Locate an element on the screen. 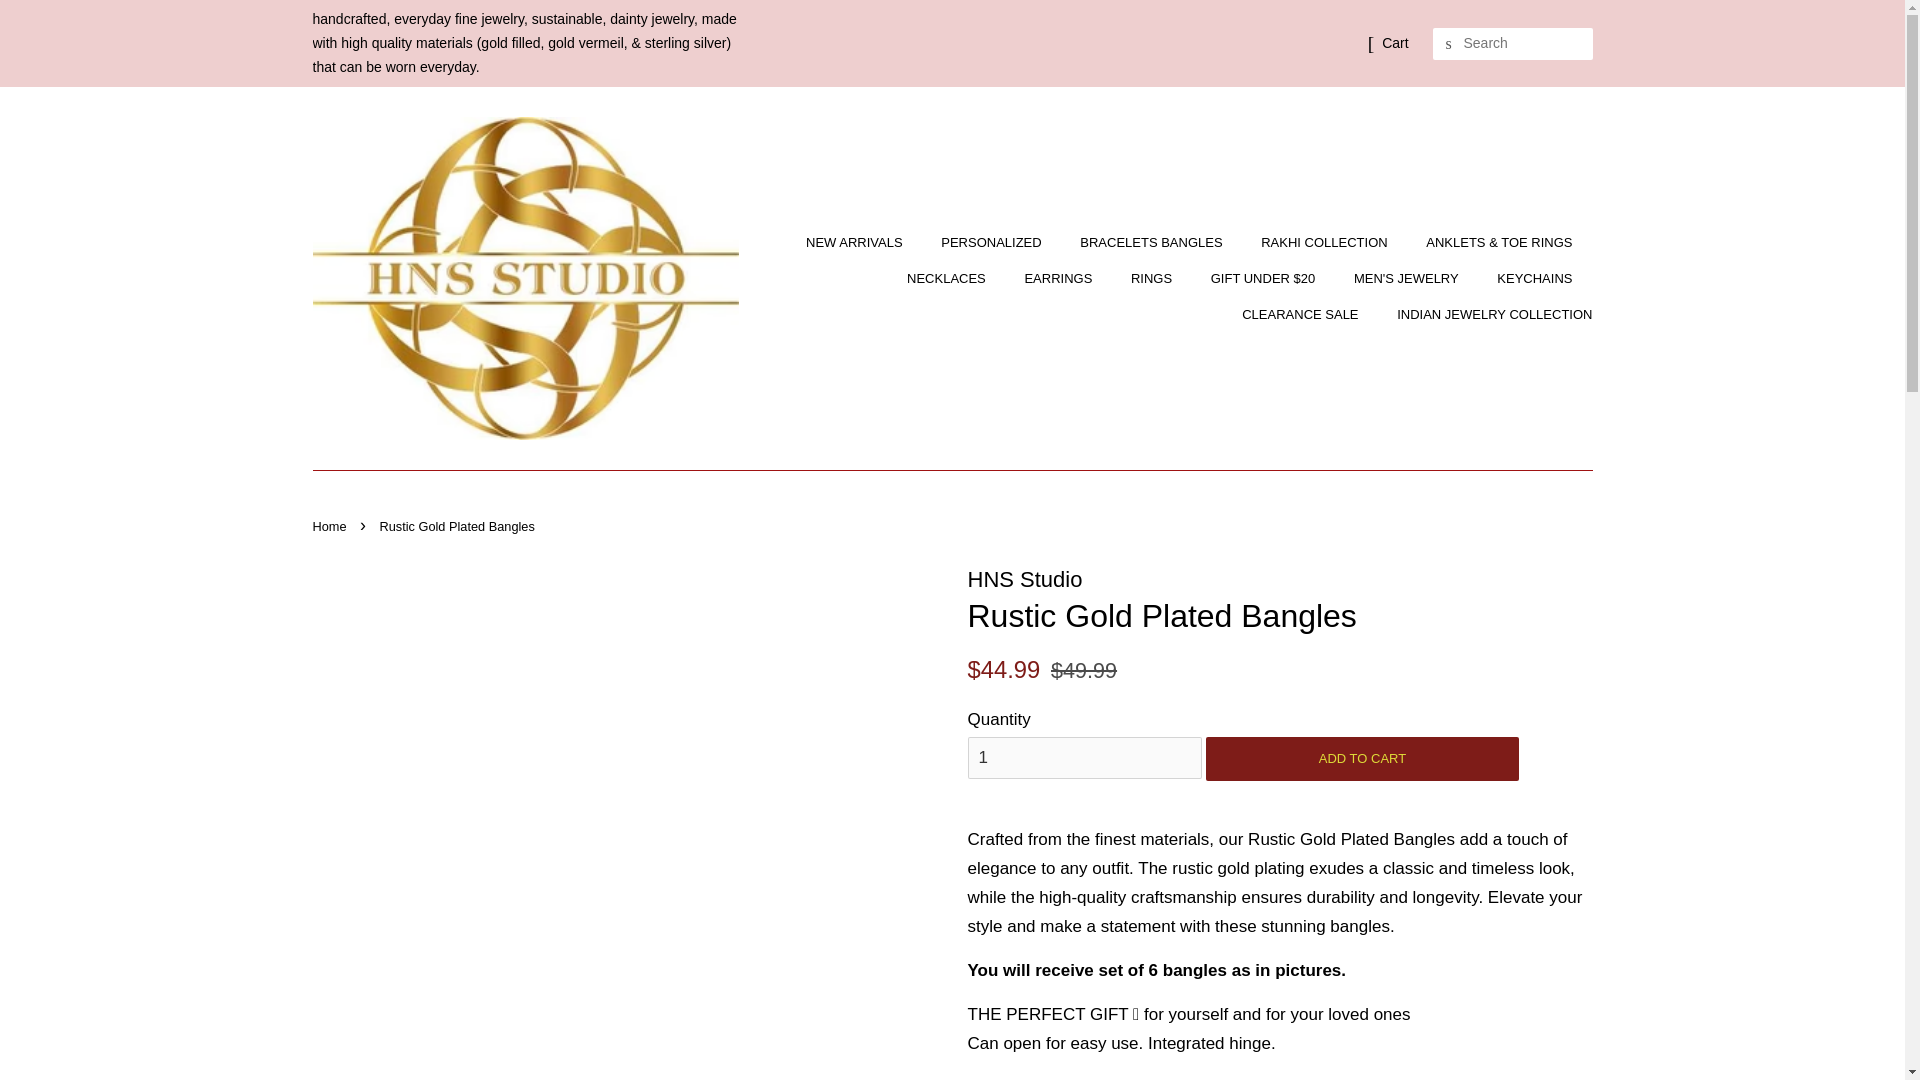 The height and width of the screenshot is (1080, 1920). INDIAN JEWELRY COLLECTION is located at coordinates (1486, 314).